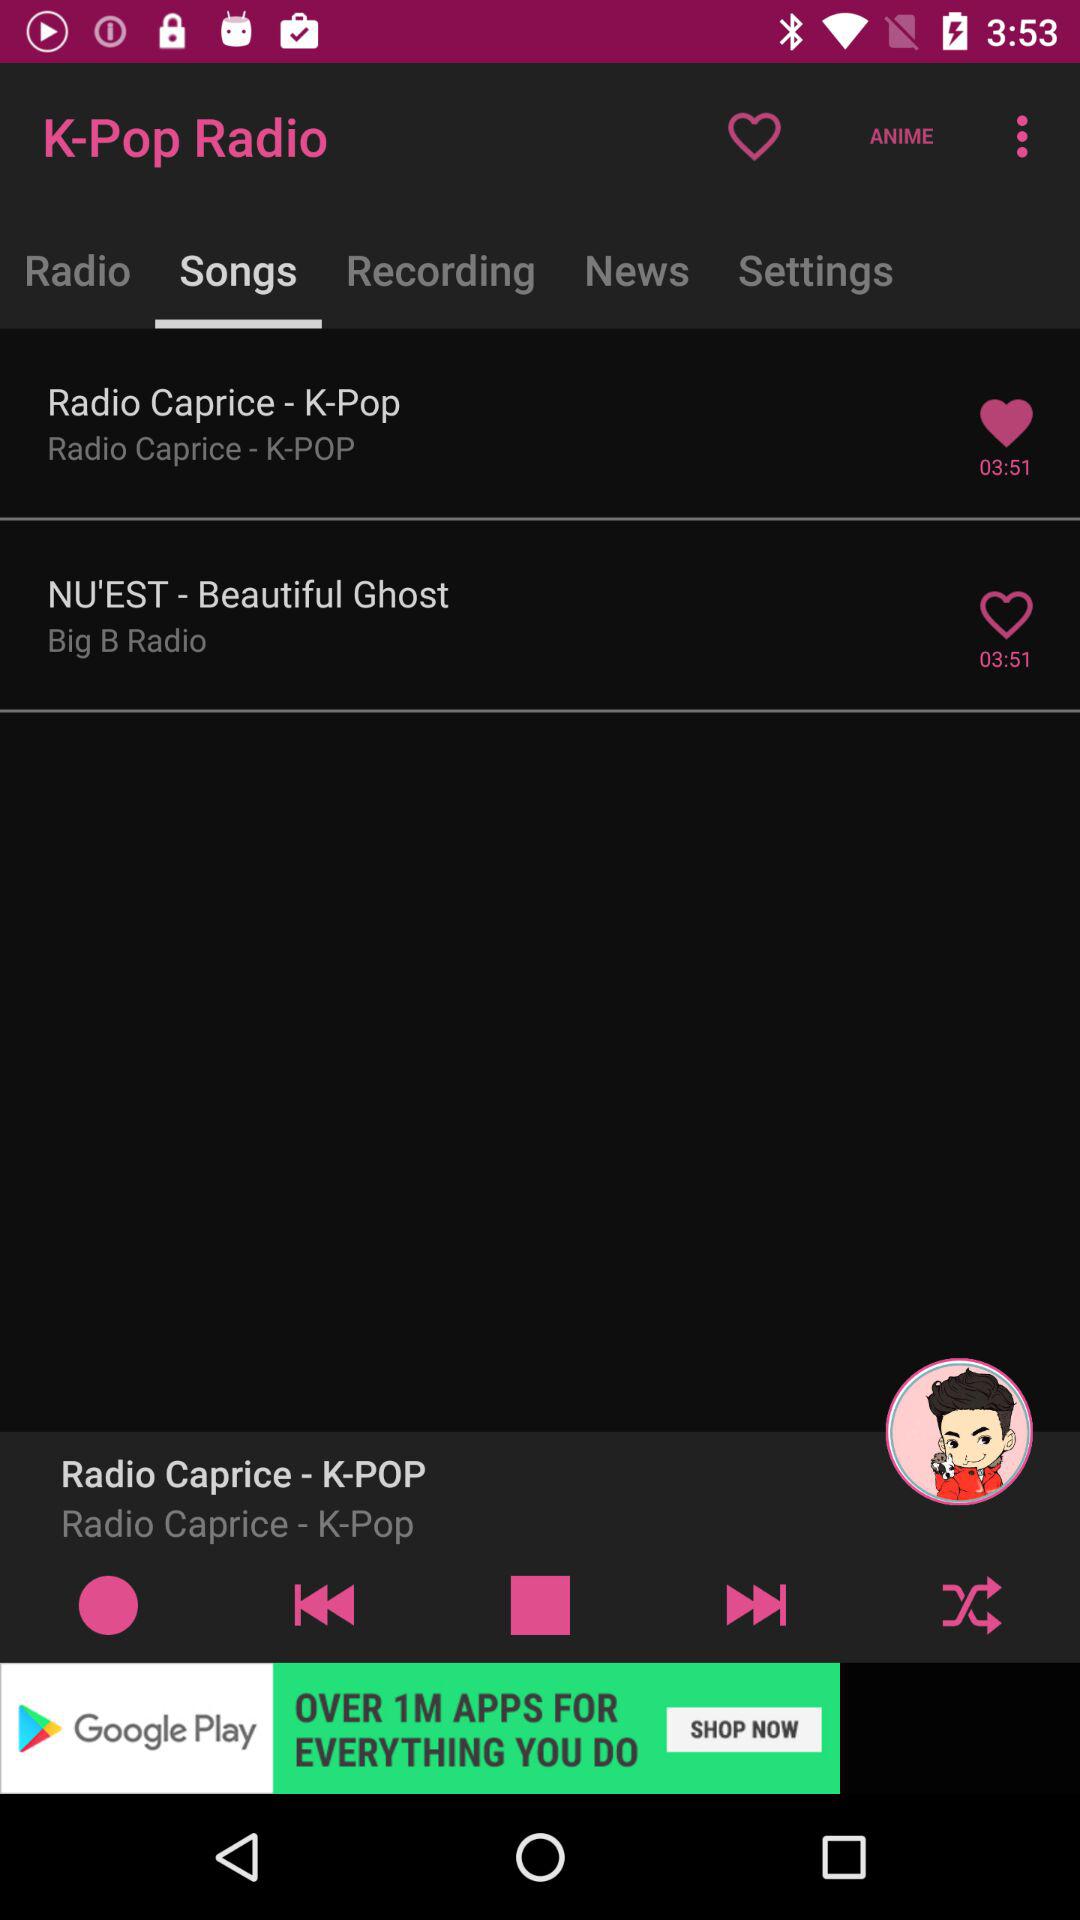 Image resolution: width=1080 pixels, height=1920 pixels. I want to click on advertisement, so click(540, 1728).